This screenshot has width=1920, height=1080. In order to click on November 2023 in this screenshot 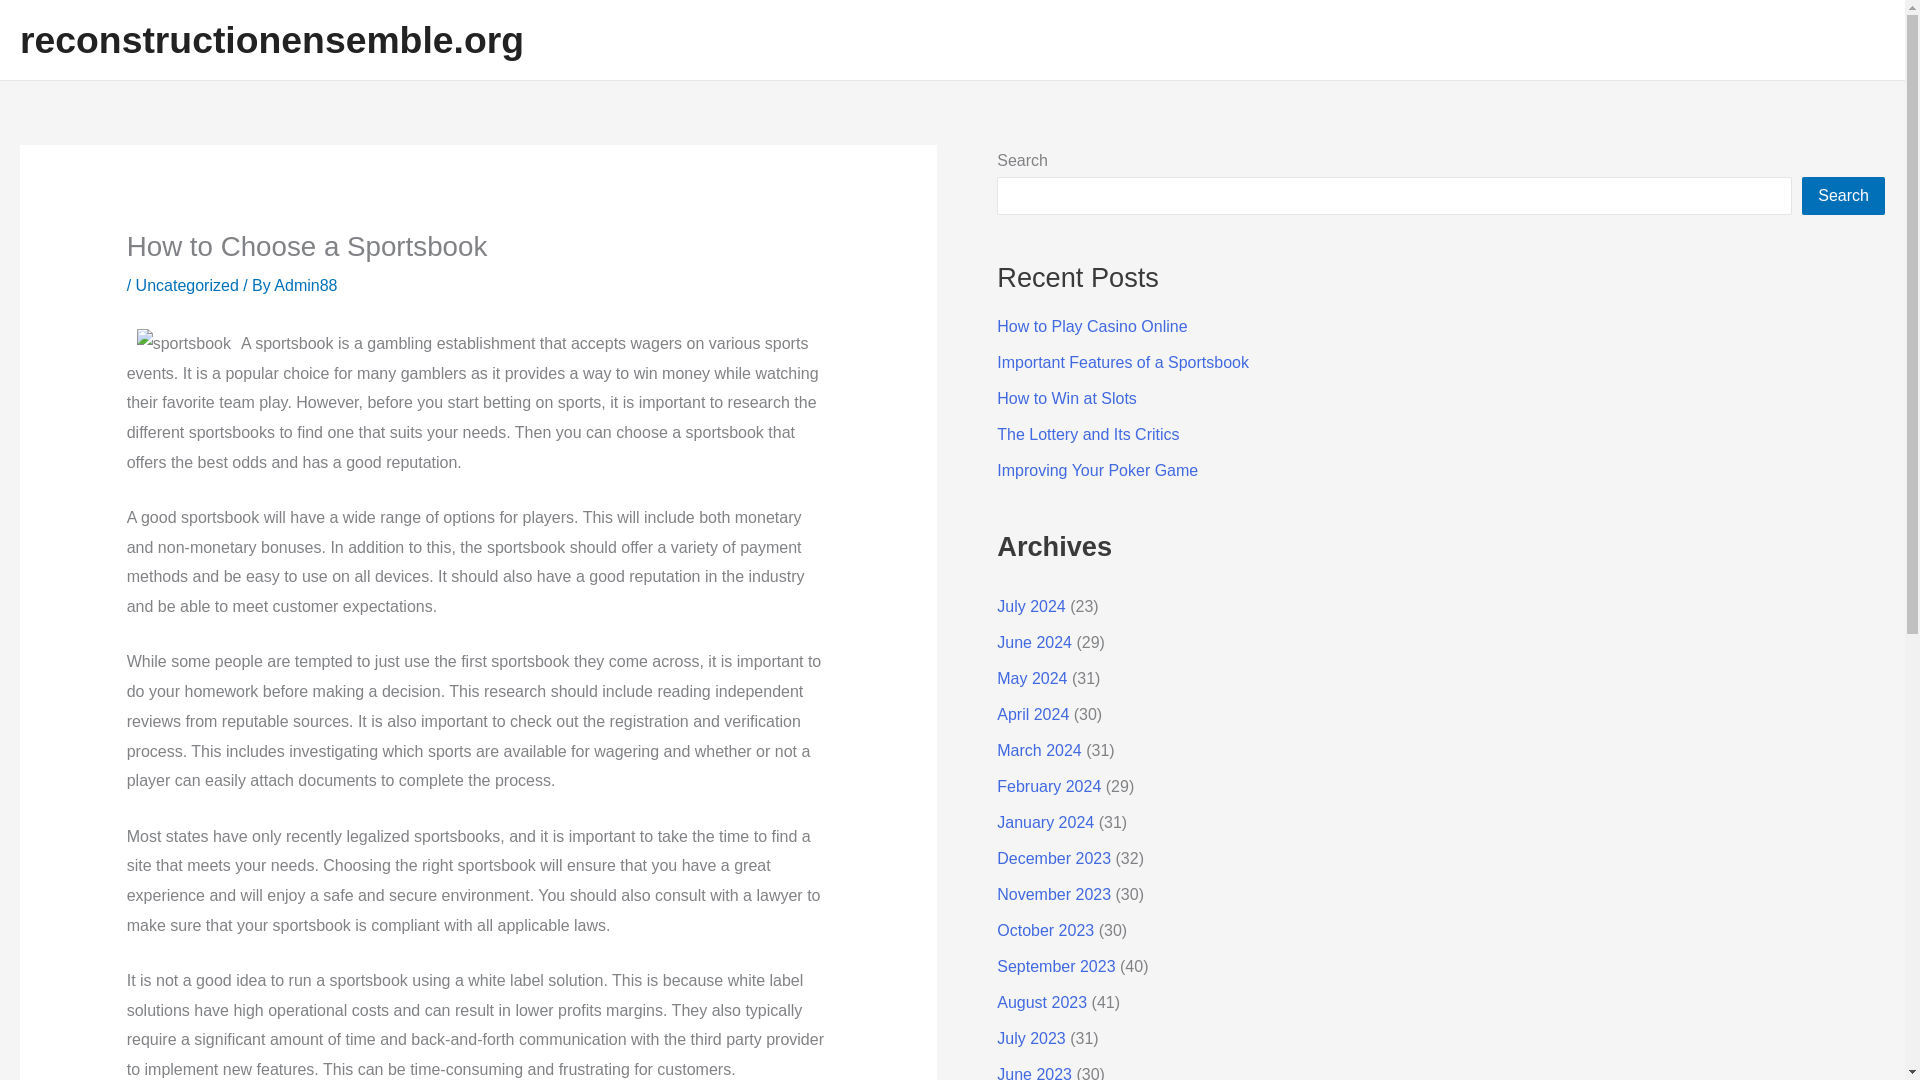, I will do `click(1054, 894)`.